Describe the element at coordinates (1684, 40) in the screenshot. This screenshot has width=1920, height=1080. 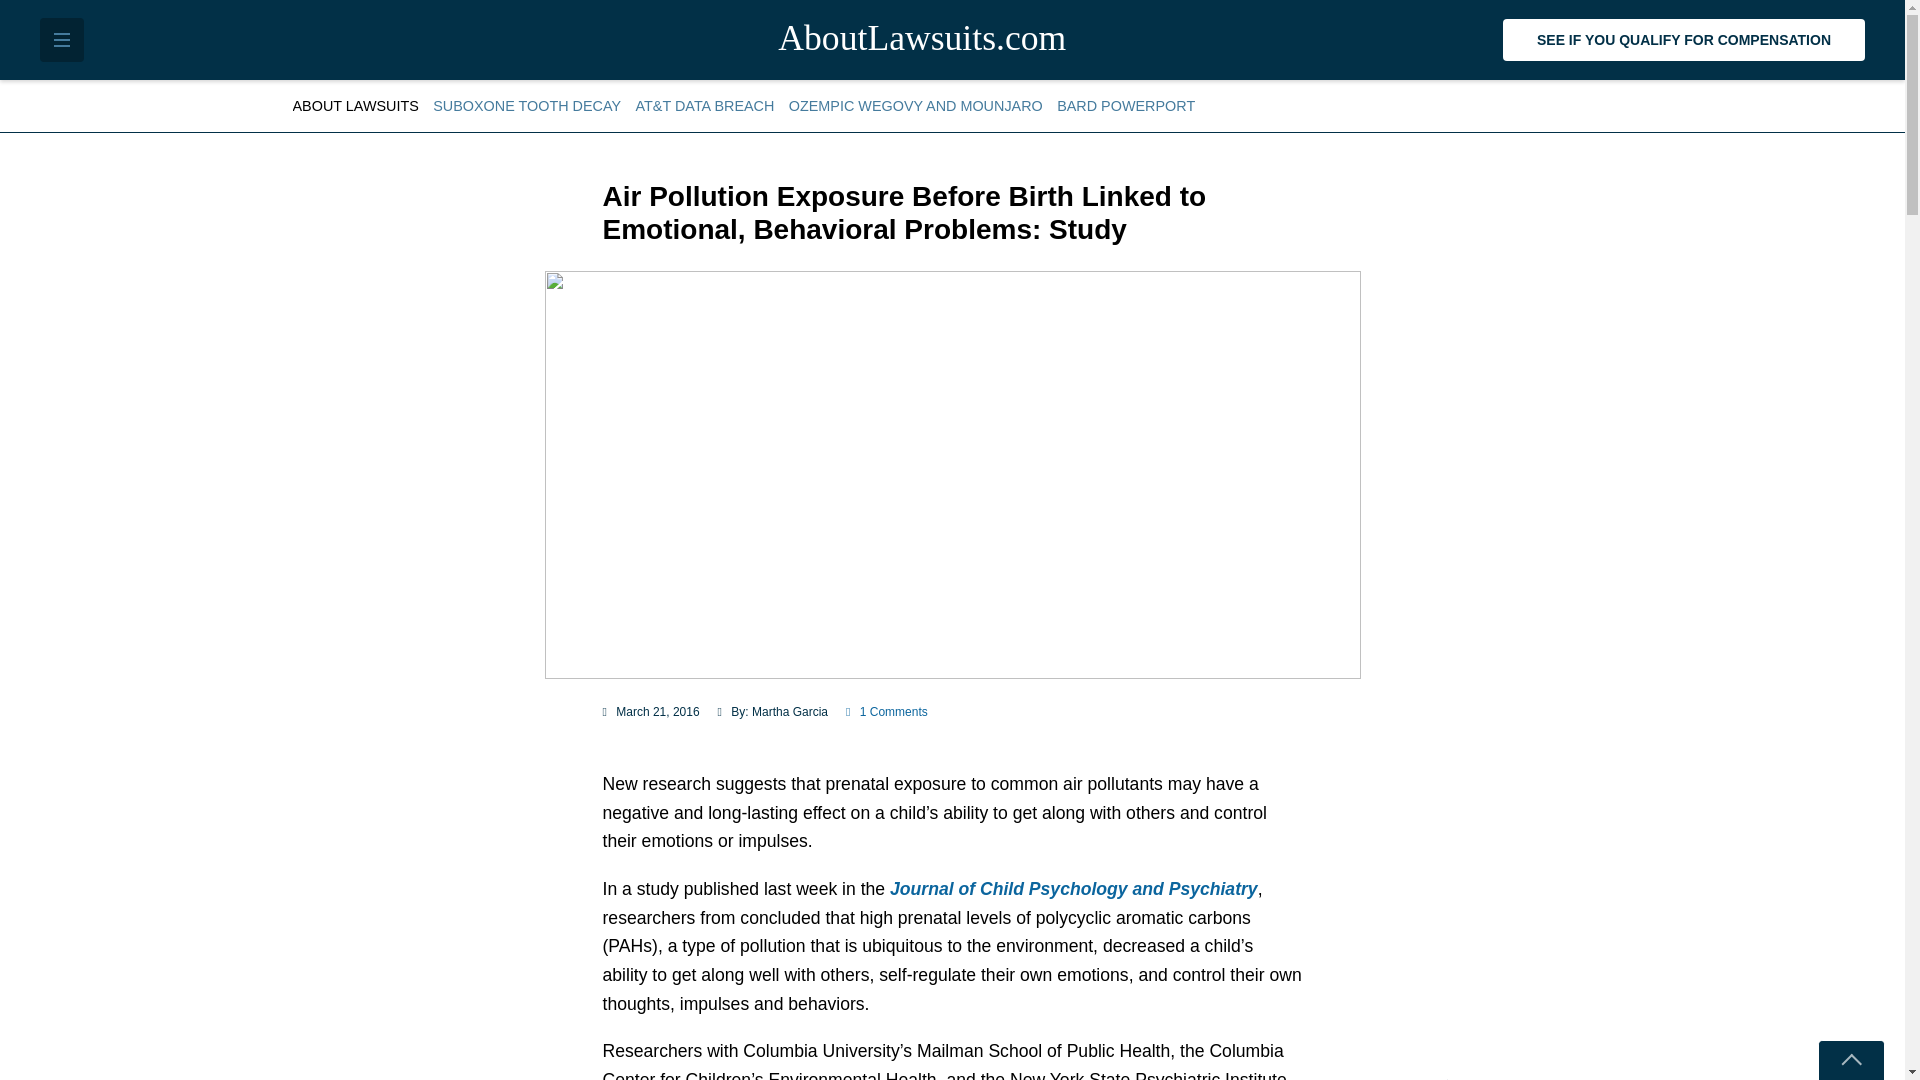
I see `SEE IF YOU QUALIFY FOR COMPENSATION` at that location.